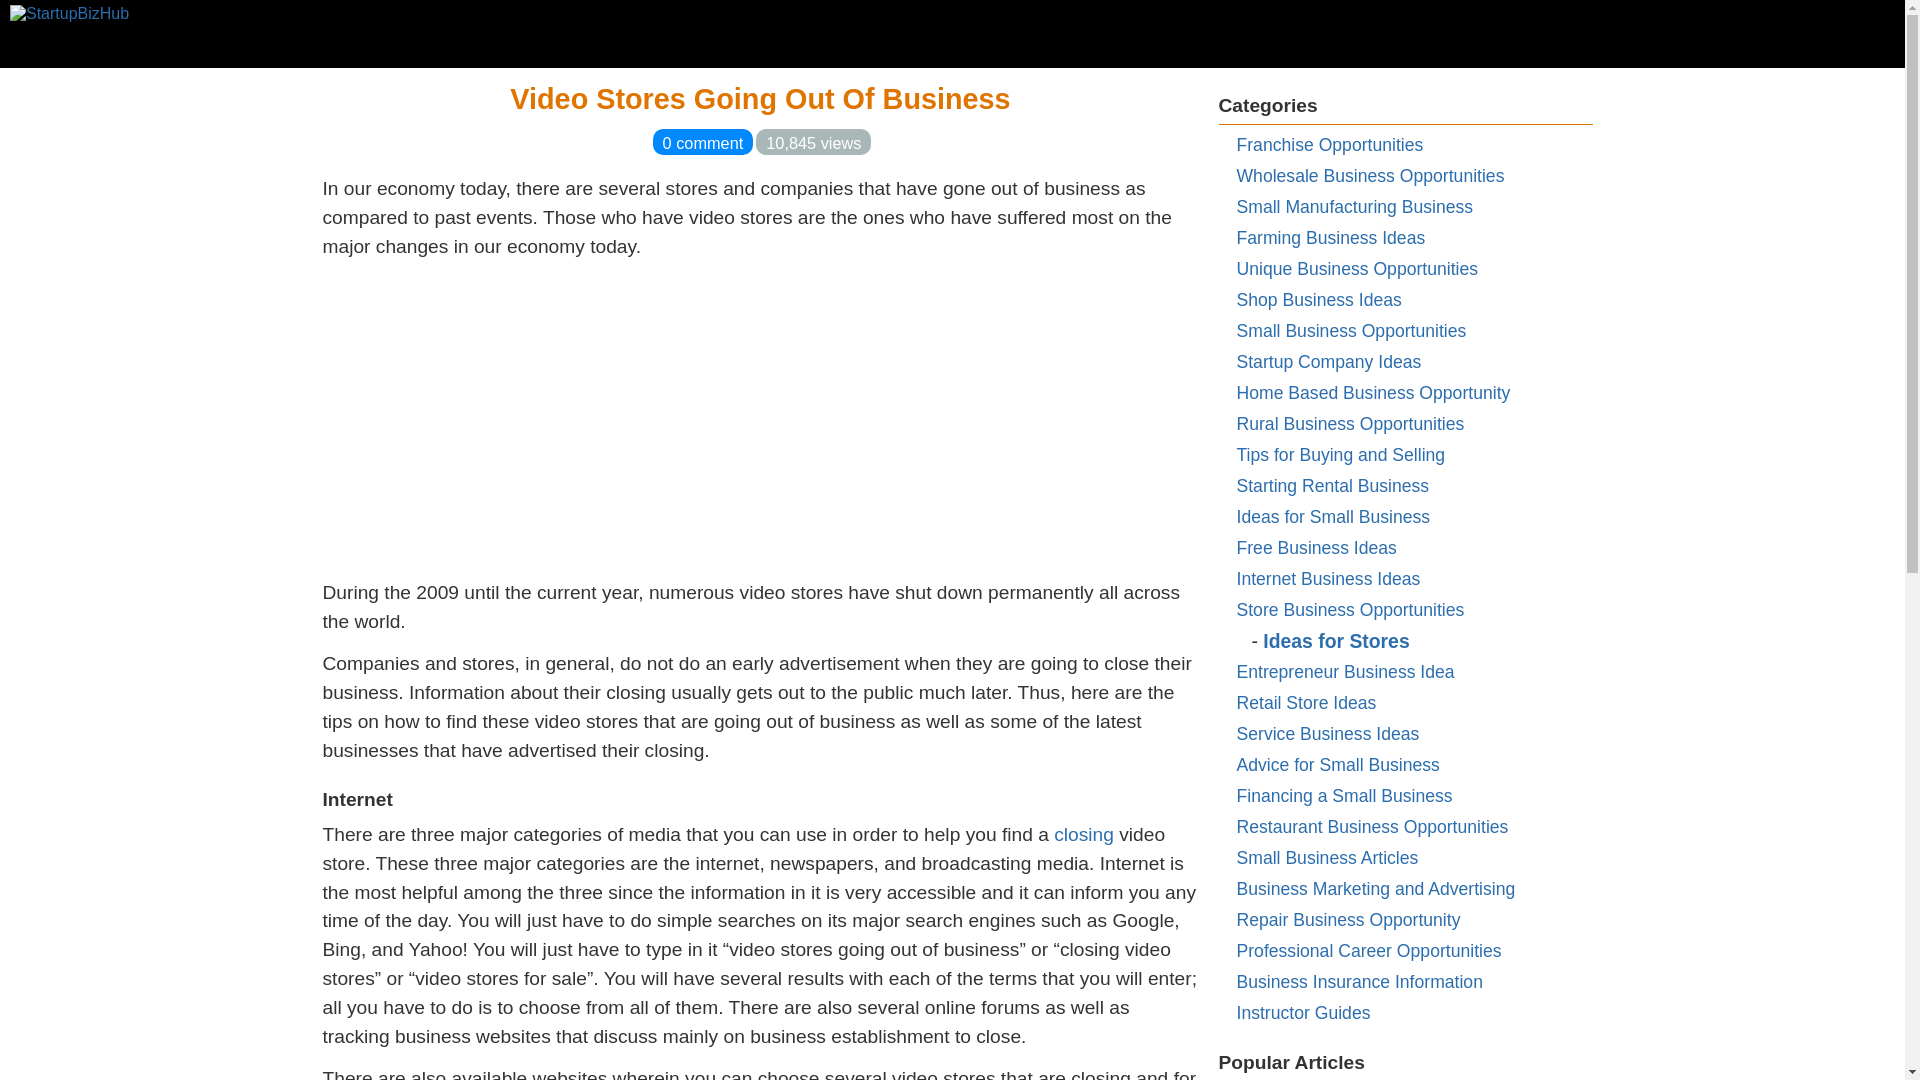 This screenshot has width=1920, height=1080. I want to click on Rural Business Opportunities, so click(1350, 424).